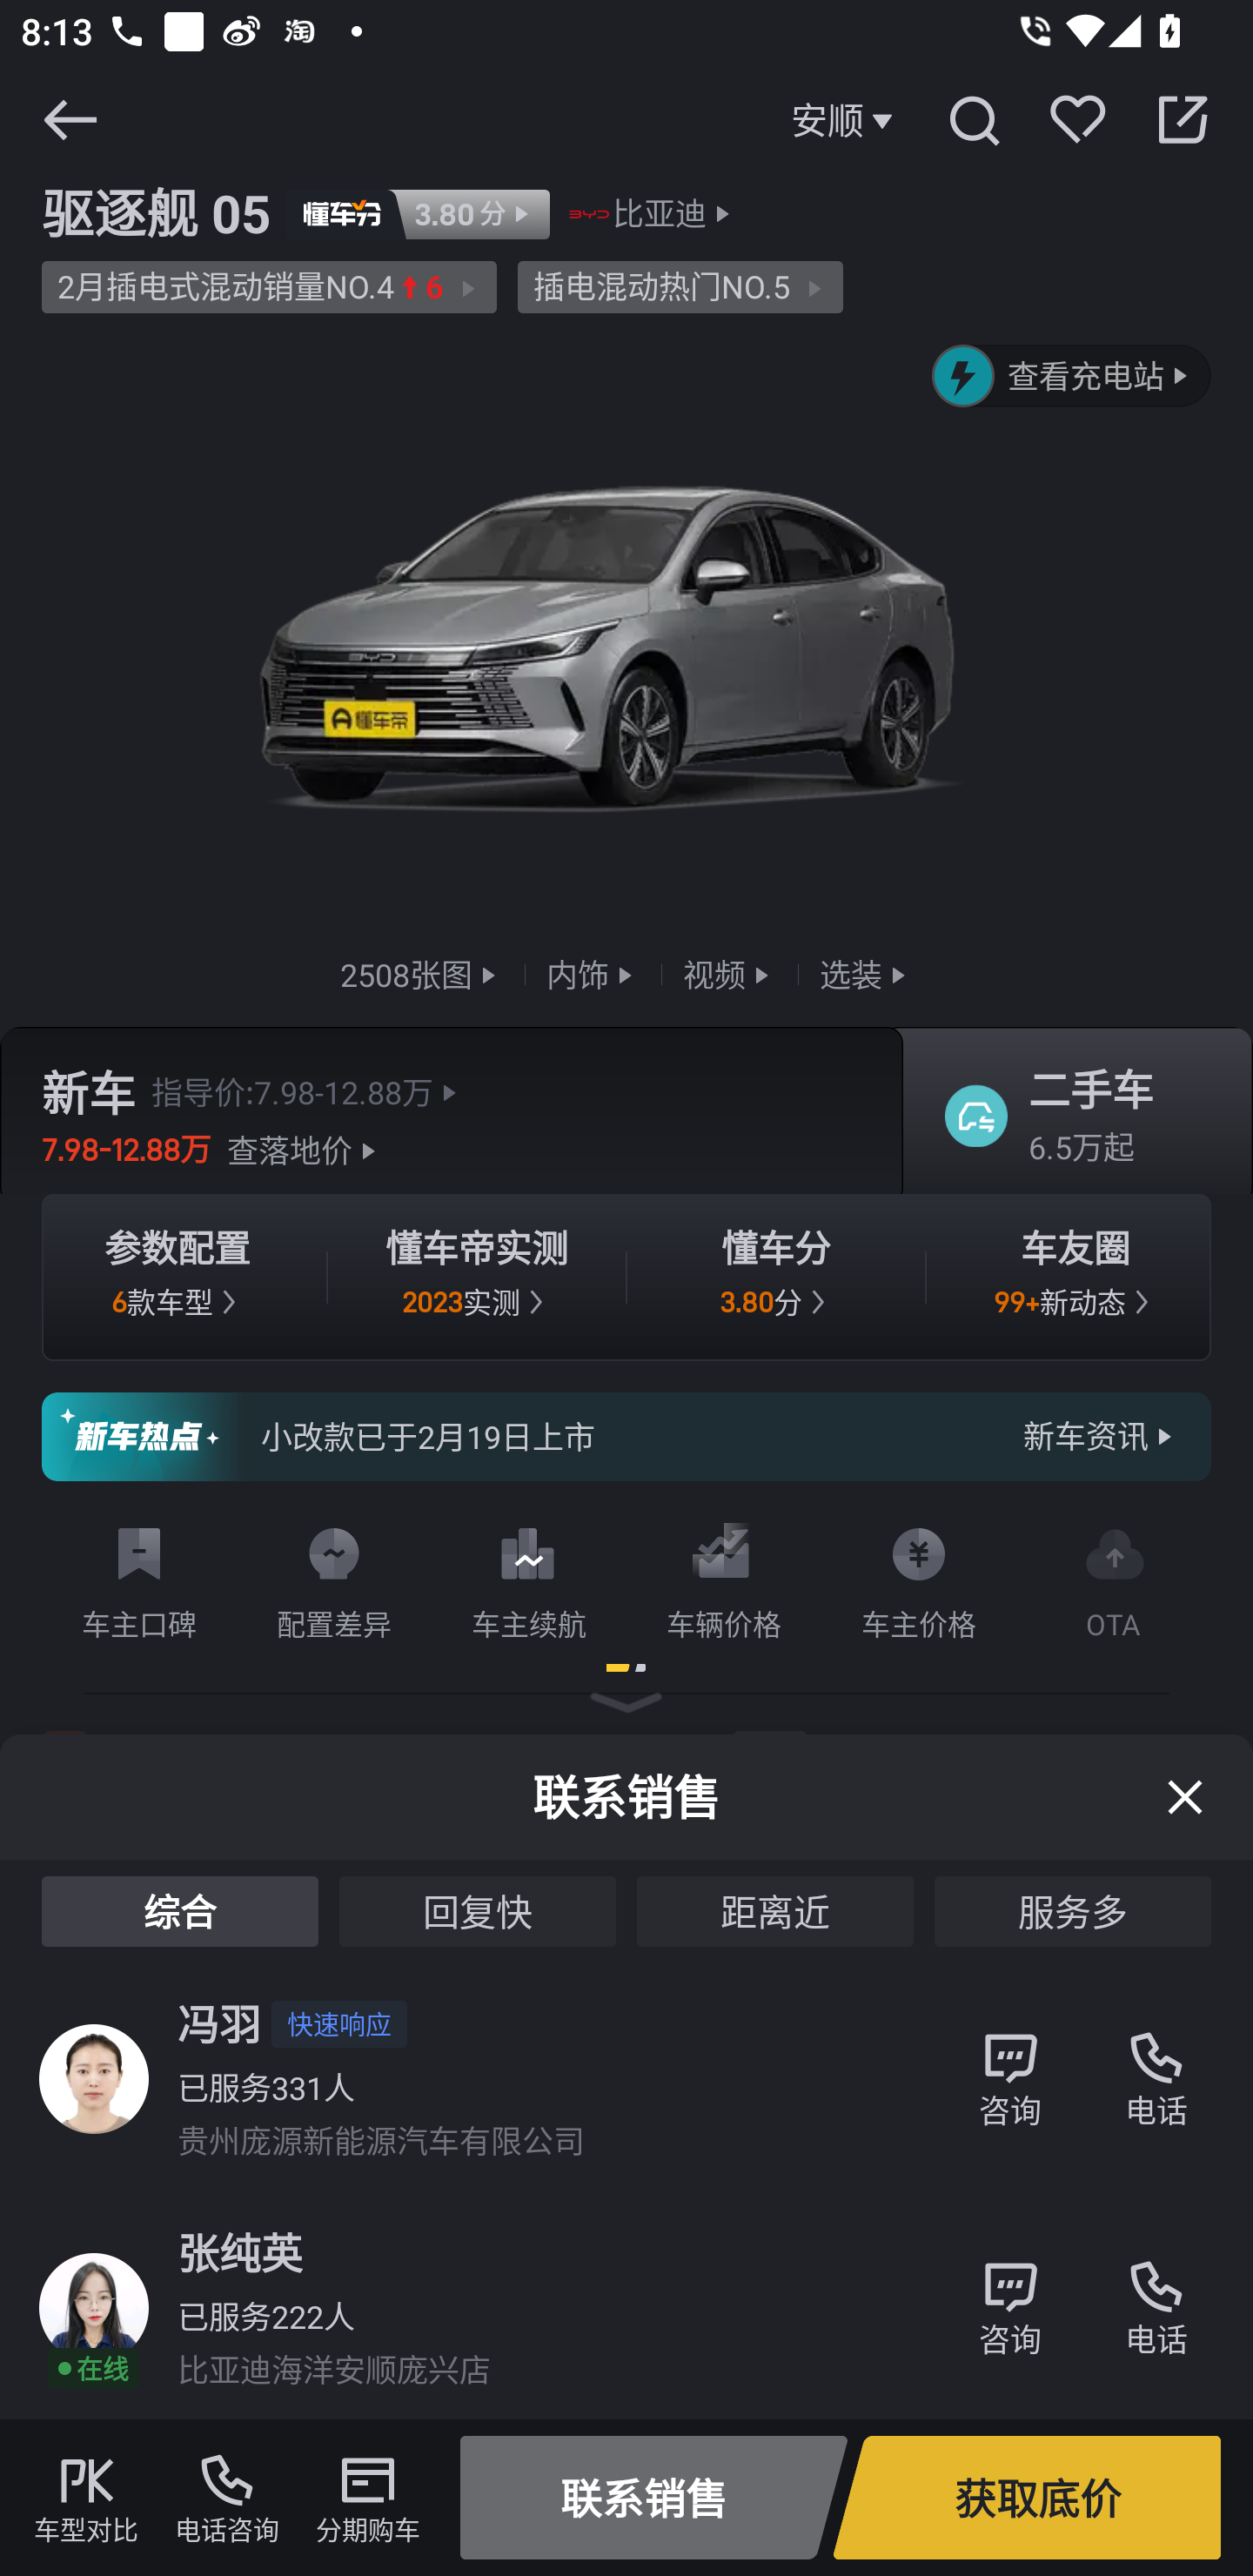  What do you see at coordinates (85, 2498) in the screenshot?
I see `车型对比` at bounding box center [85, 2498].